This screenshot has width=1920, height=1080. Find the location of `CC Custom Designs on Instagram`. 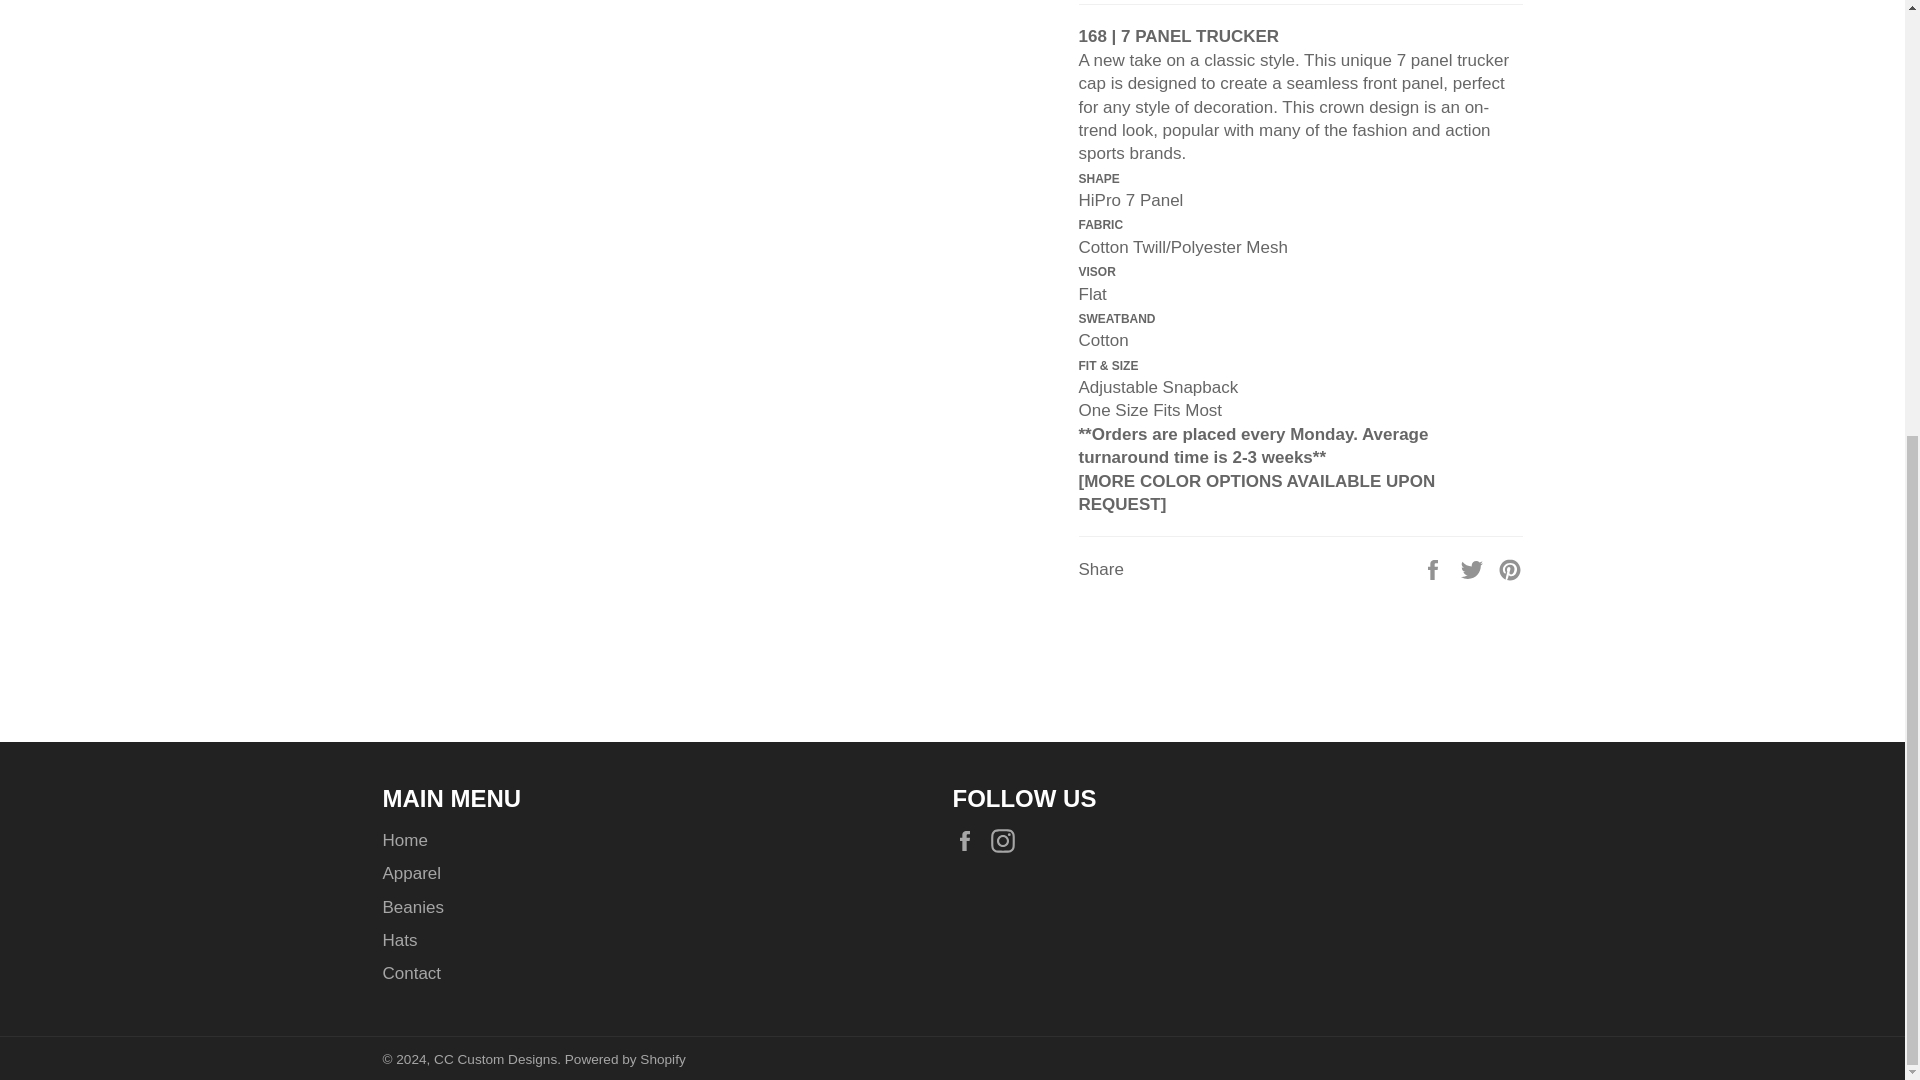

CC Custom Designs on Instagram is located at coordinates (1008, 842).